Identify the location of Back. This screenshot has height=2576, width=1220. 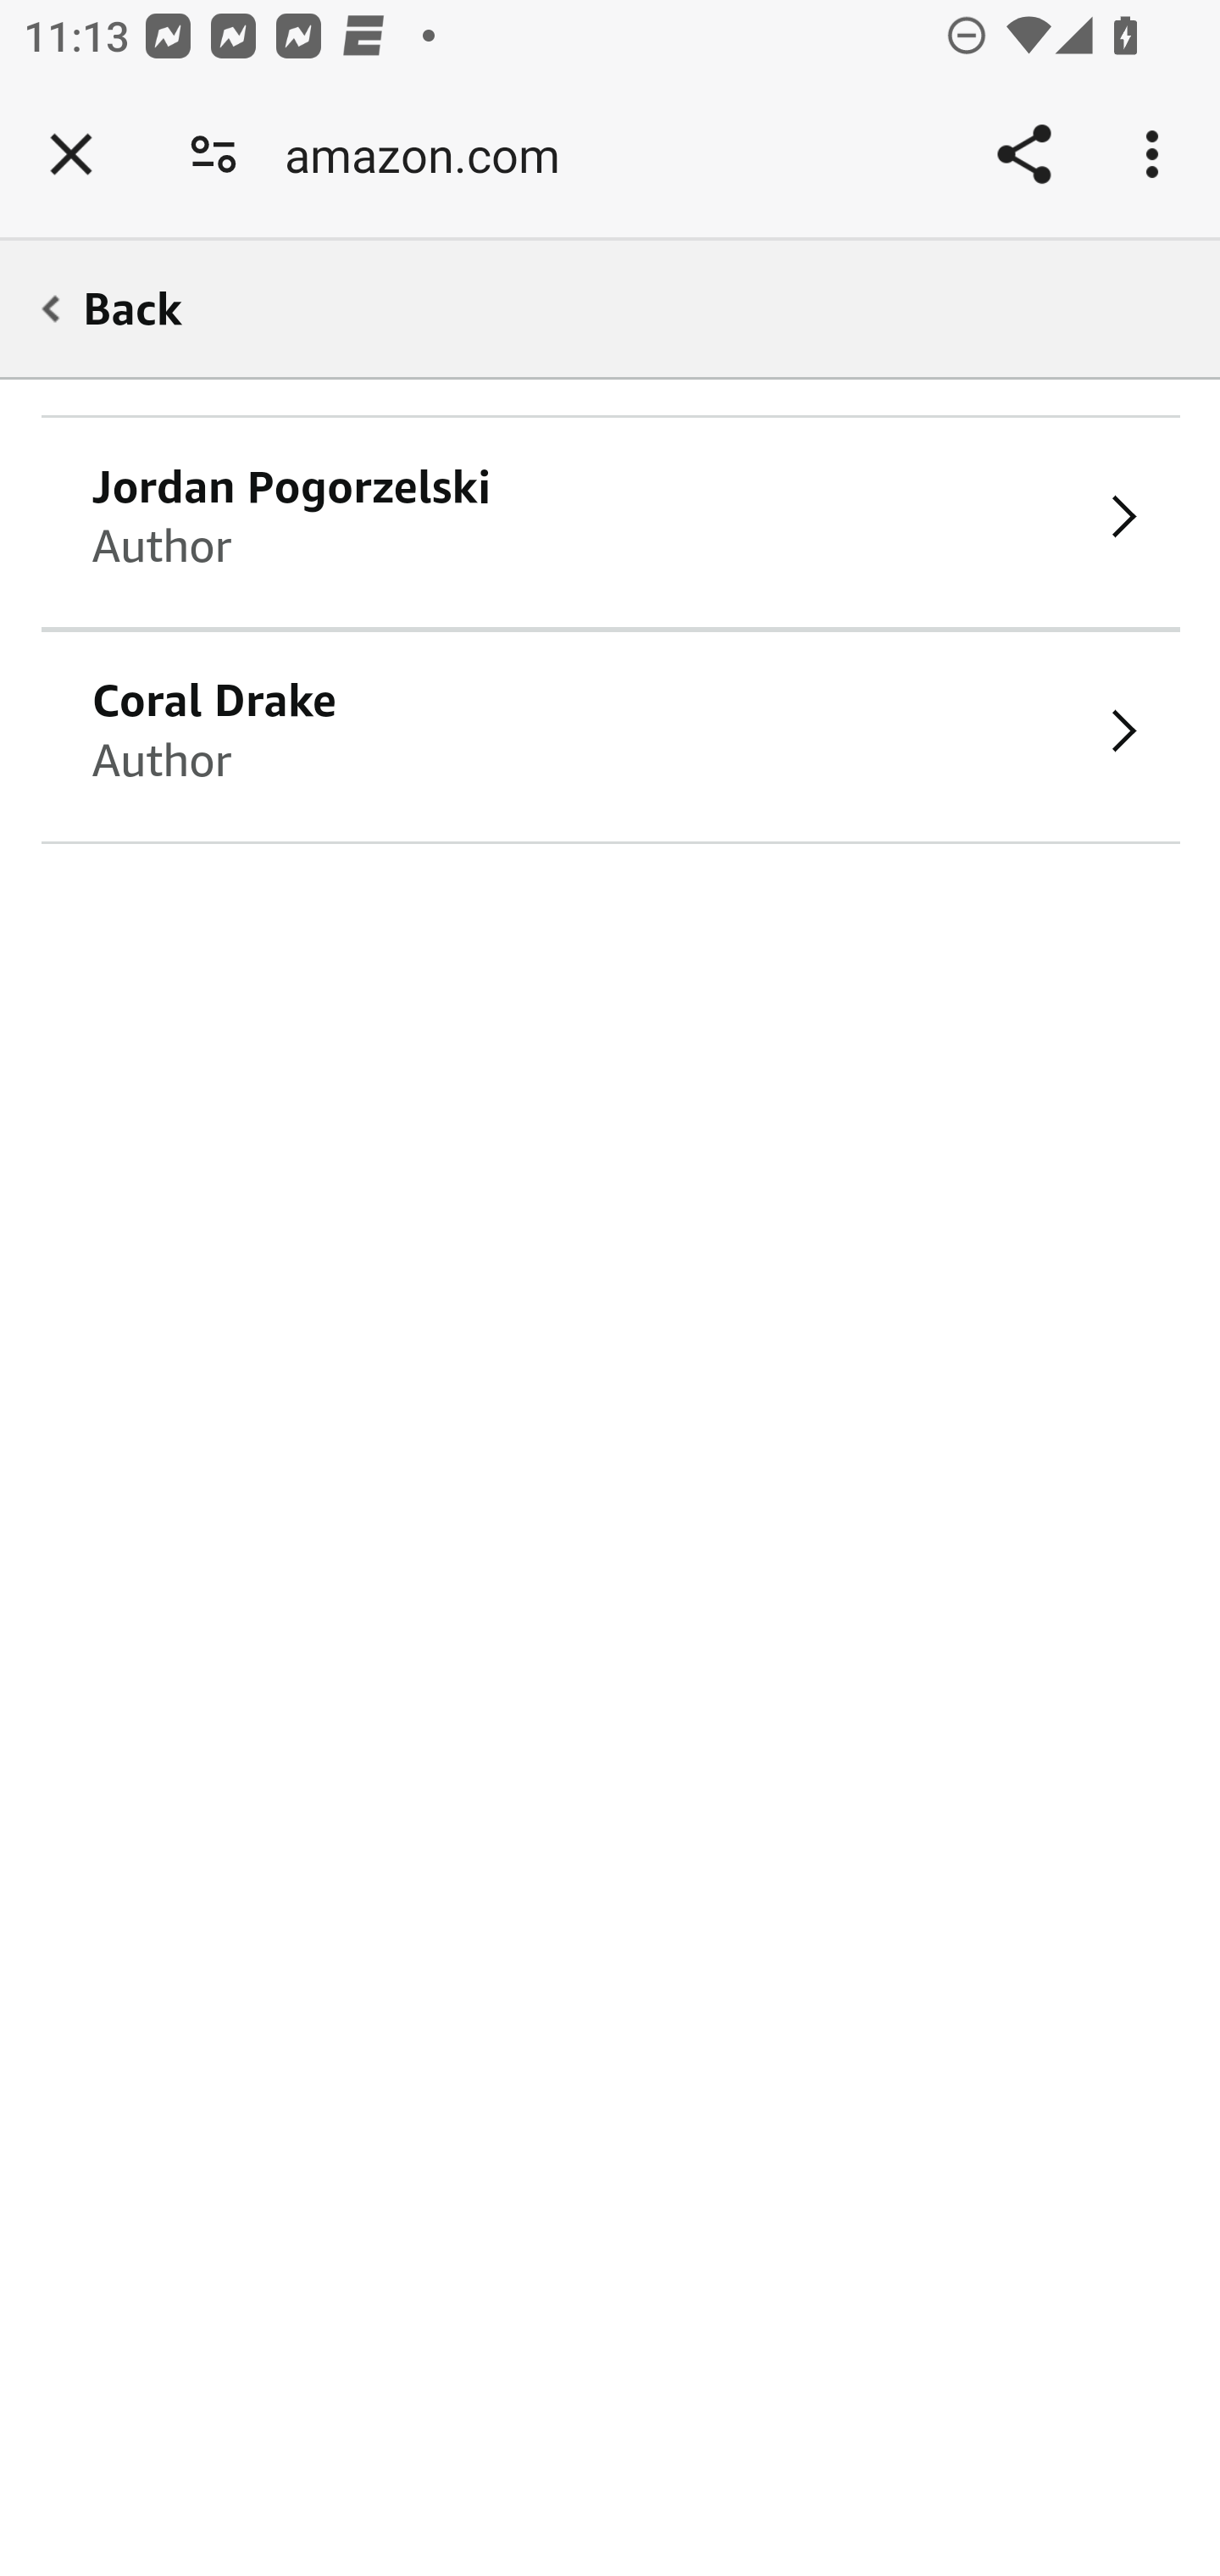
(599, 307).